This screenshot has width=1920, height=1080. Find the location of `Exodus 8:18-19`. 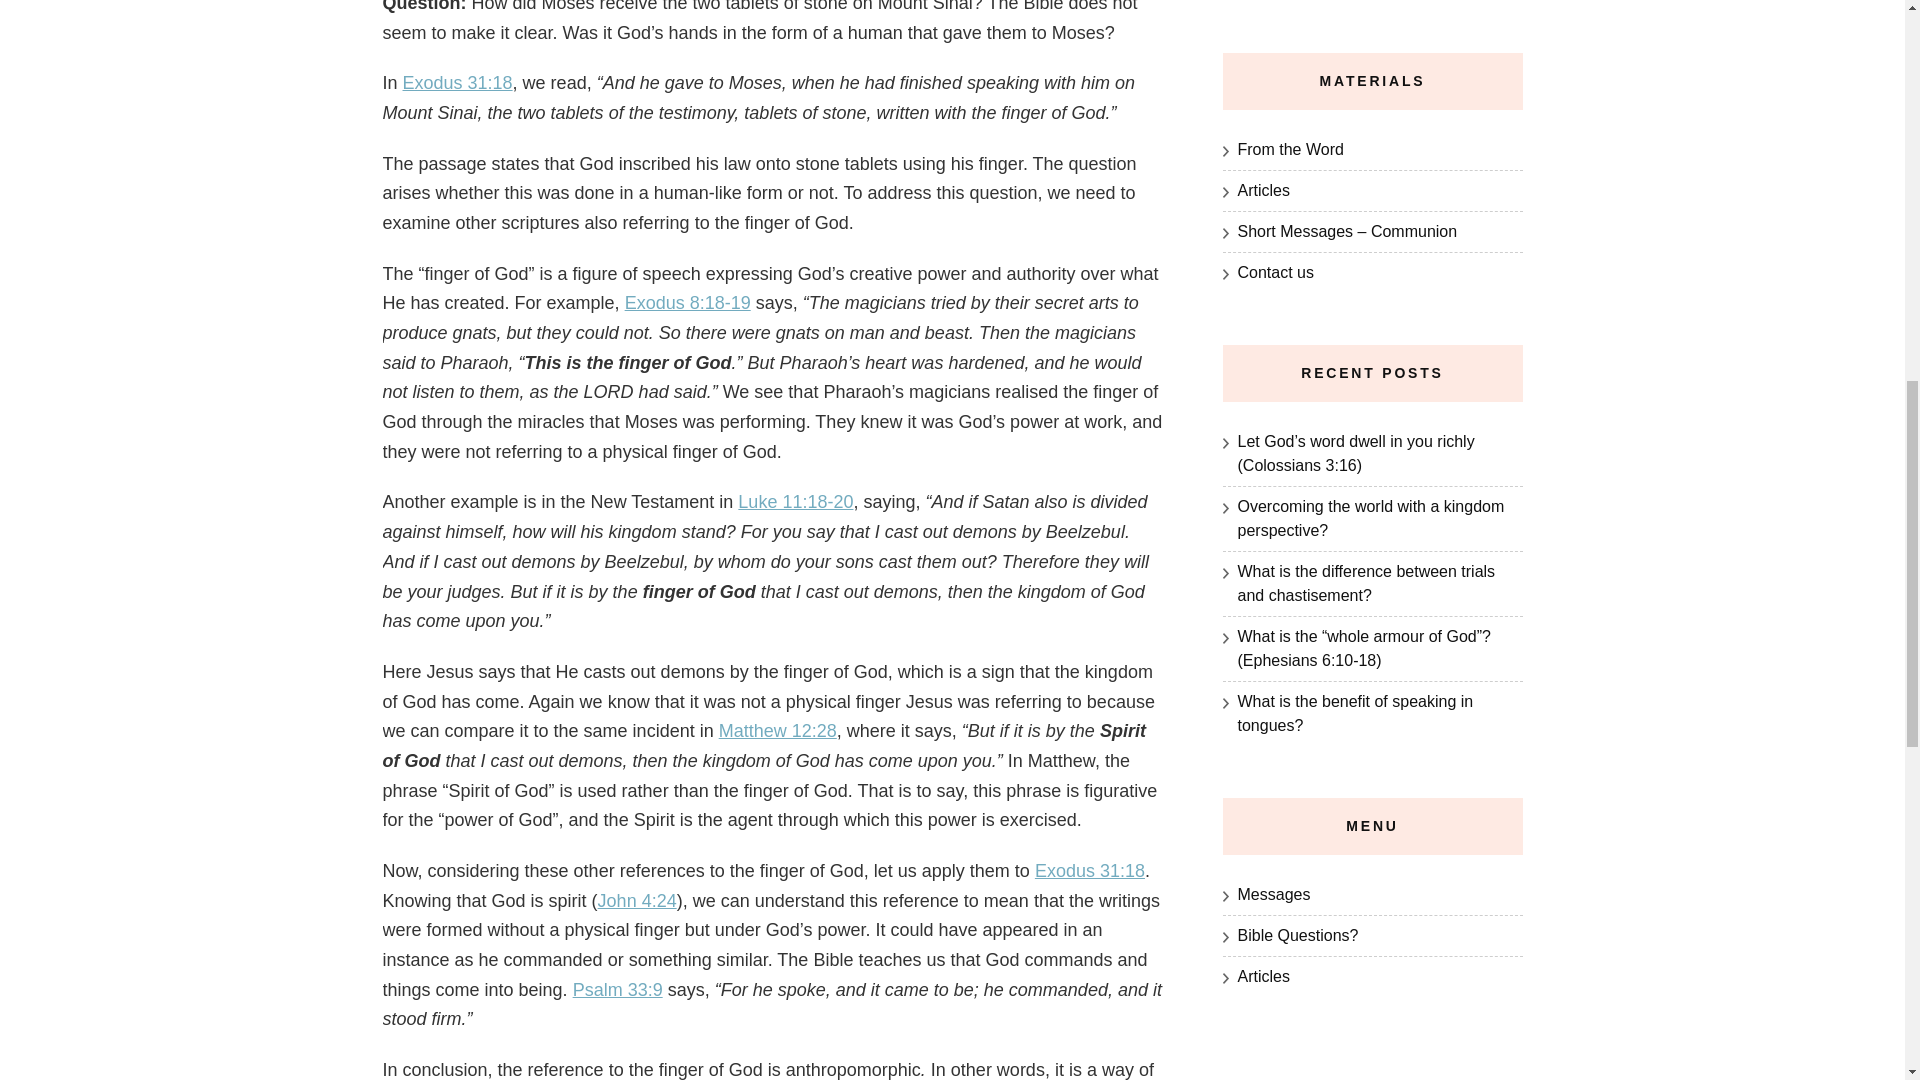

Exodus 8:18-19 is located at coordinates (688, 302).